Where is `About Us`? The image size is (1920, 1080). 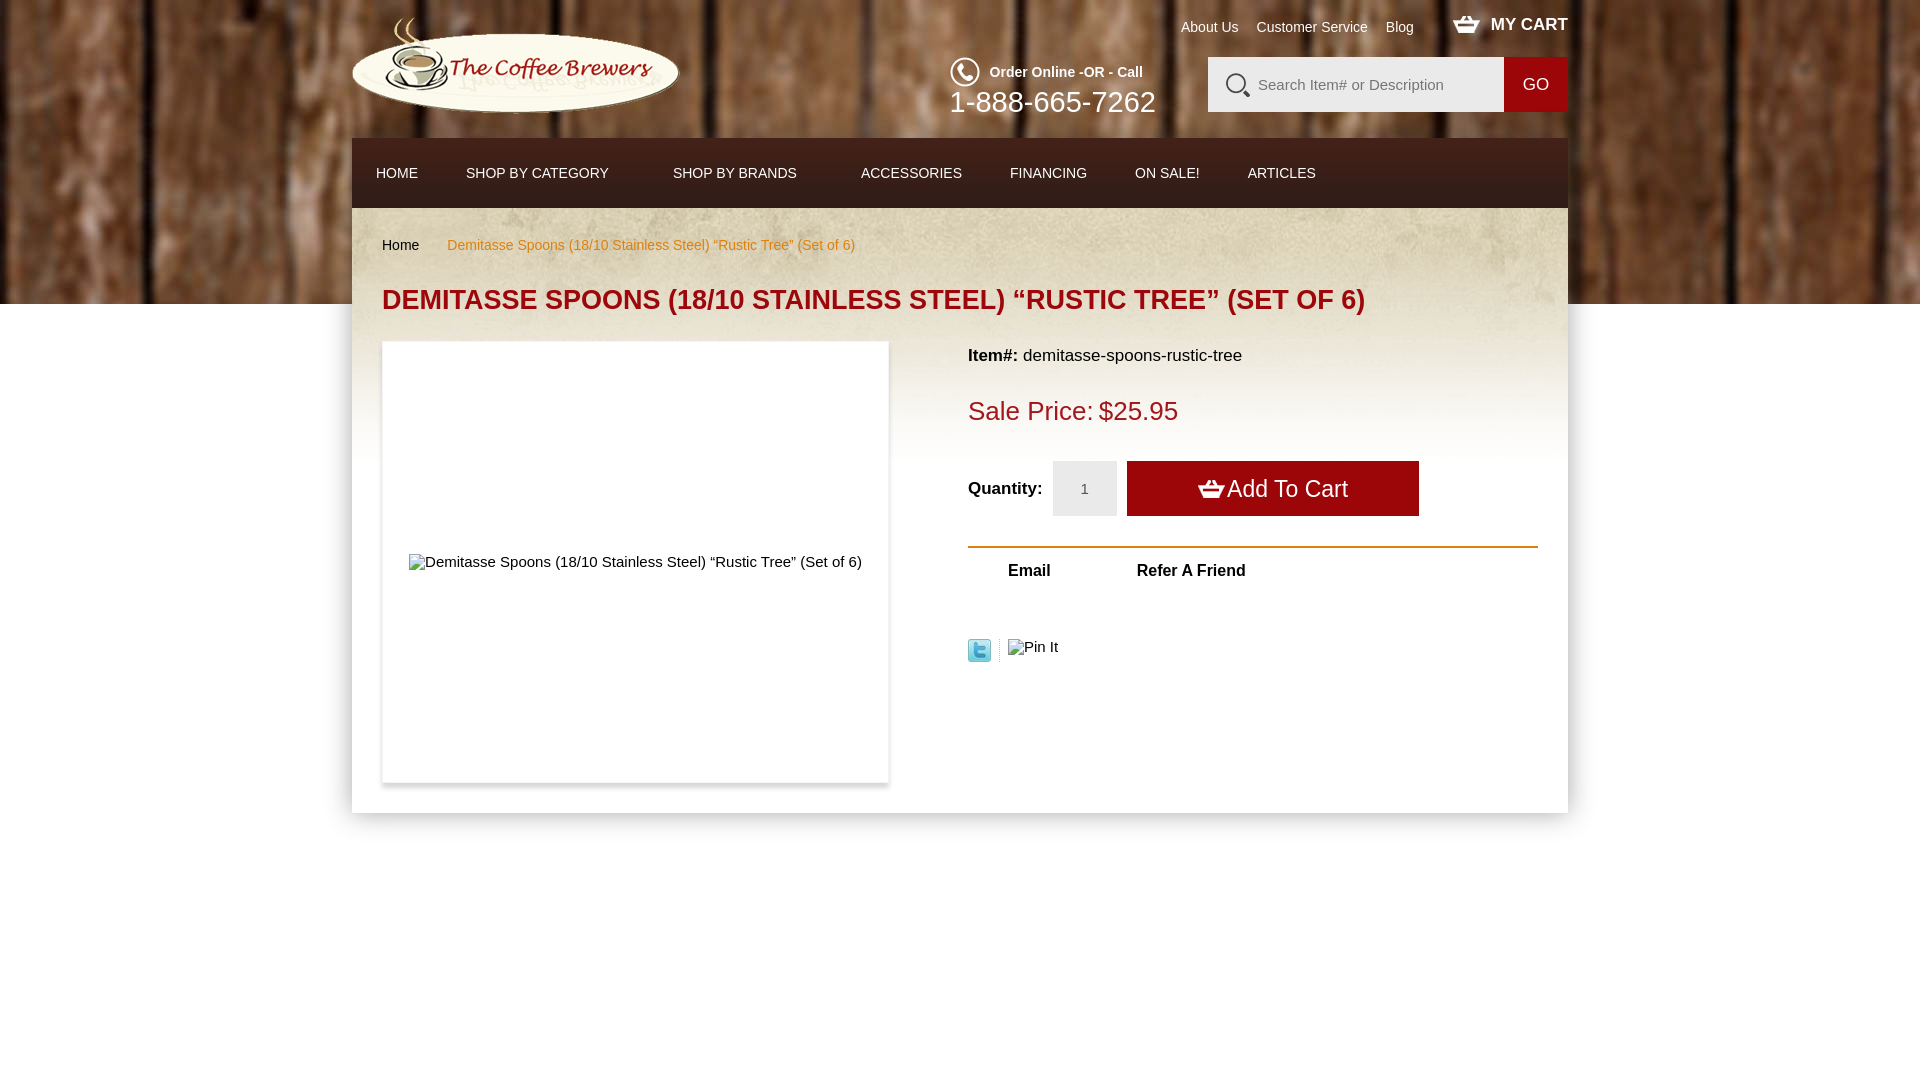
About Us is located at coordinates (1209, 26).